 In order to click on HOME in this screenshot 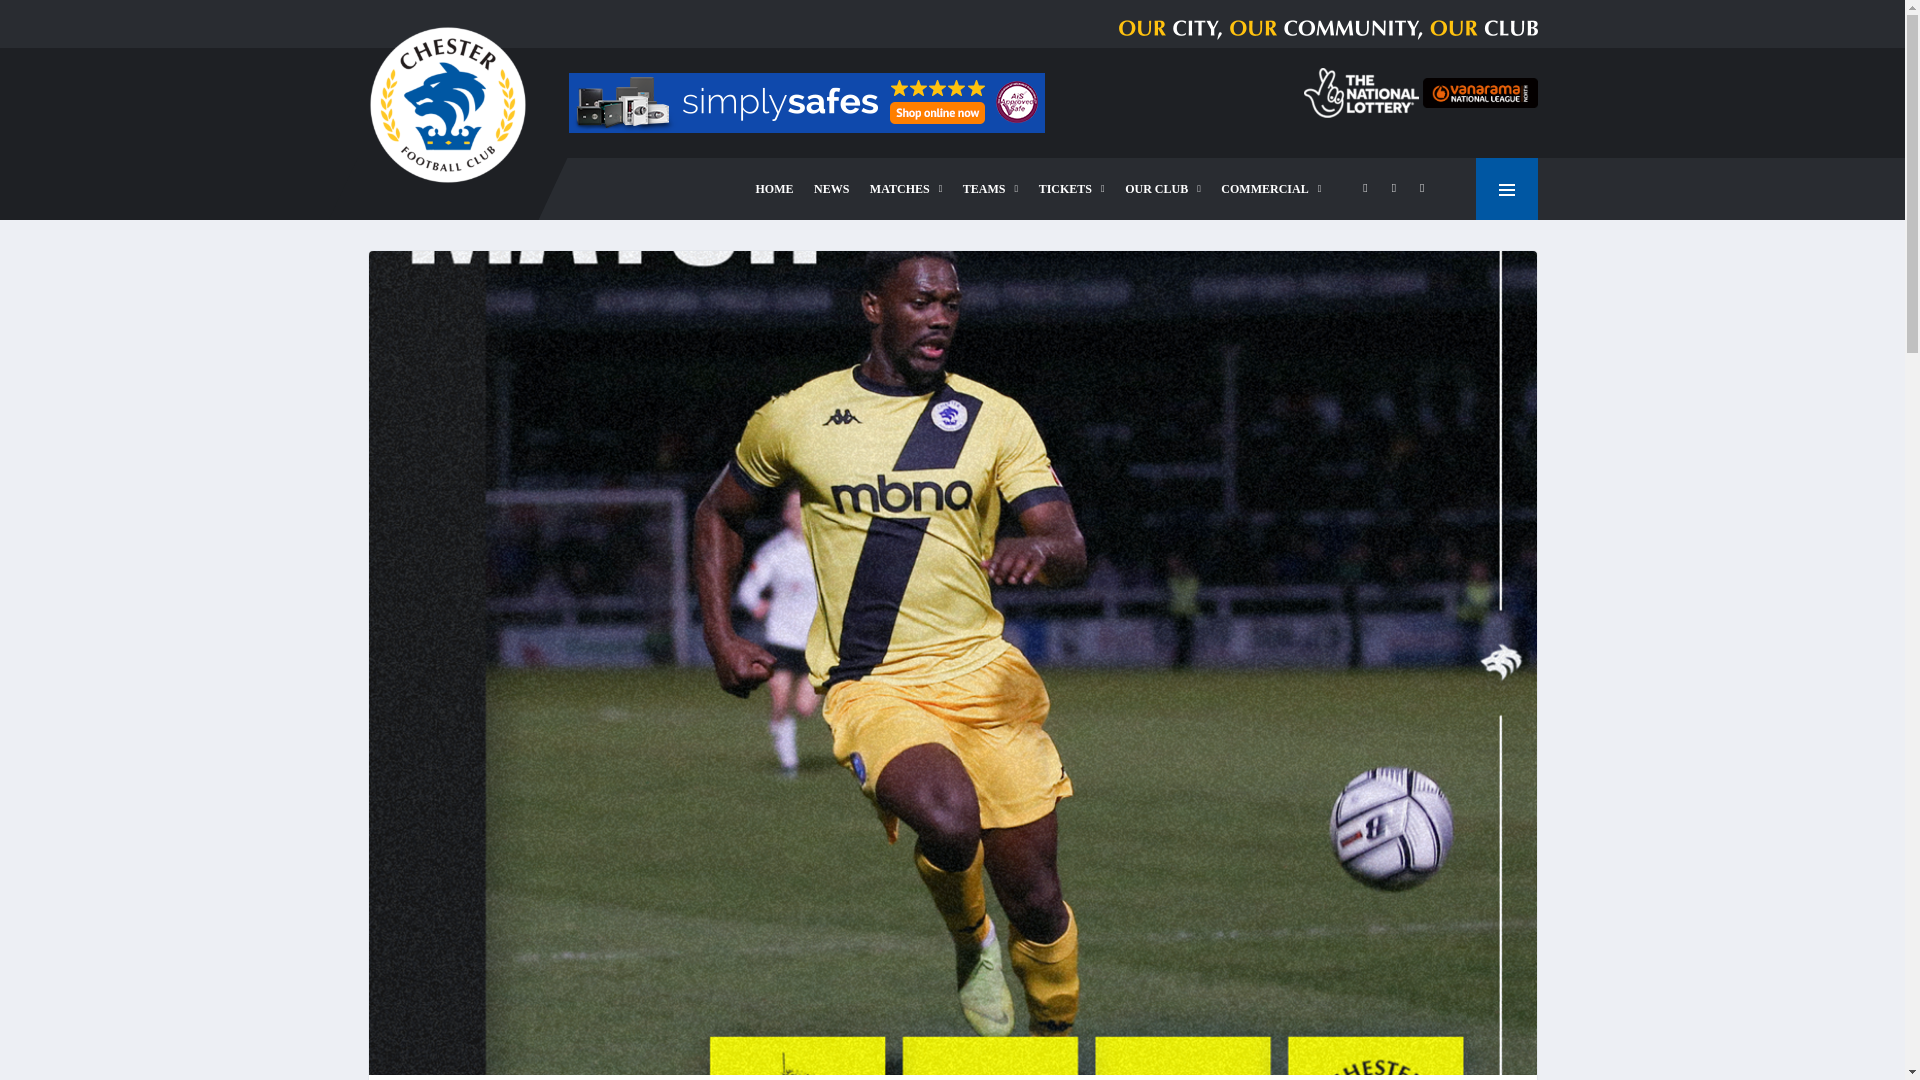, I will do `click(775, 188)`.